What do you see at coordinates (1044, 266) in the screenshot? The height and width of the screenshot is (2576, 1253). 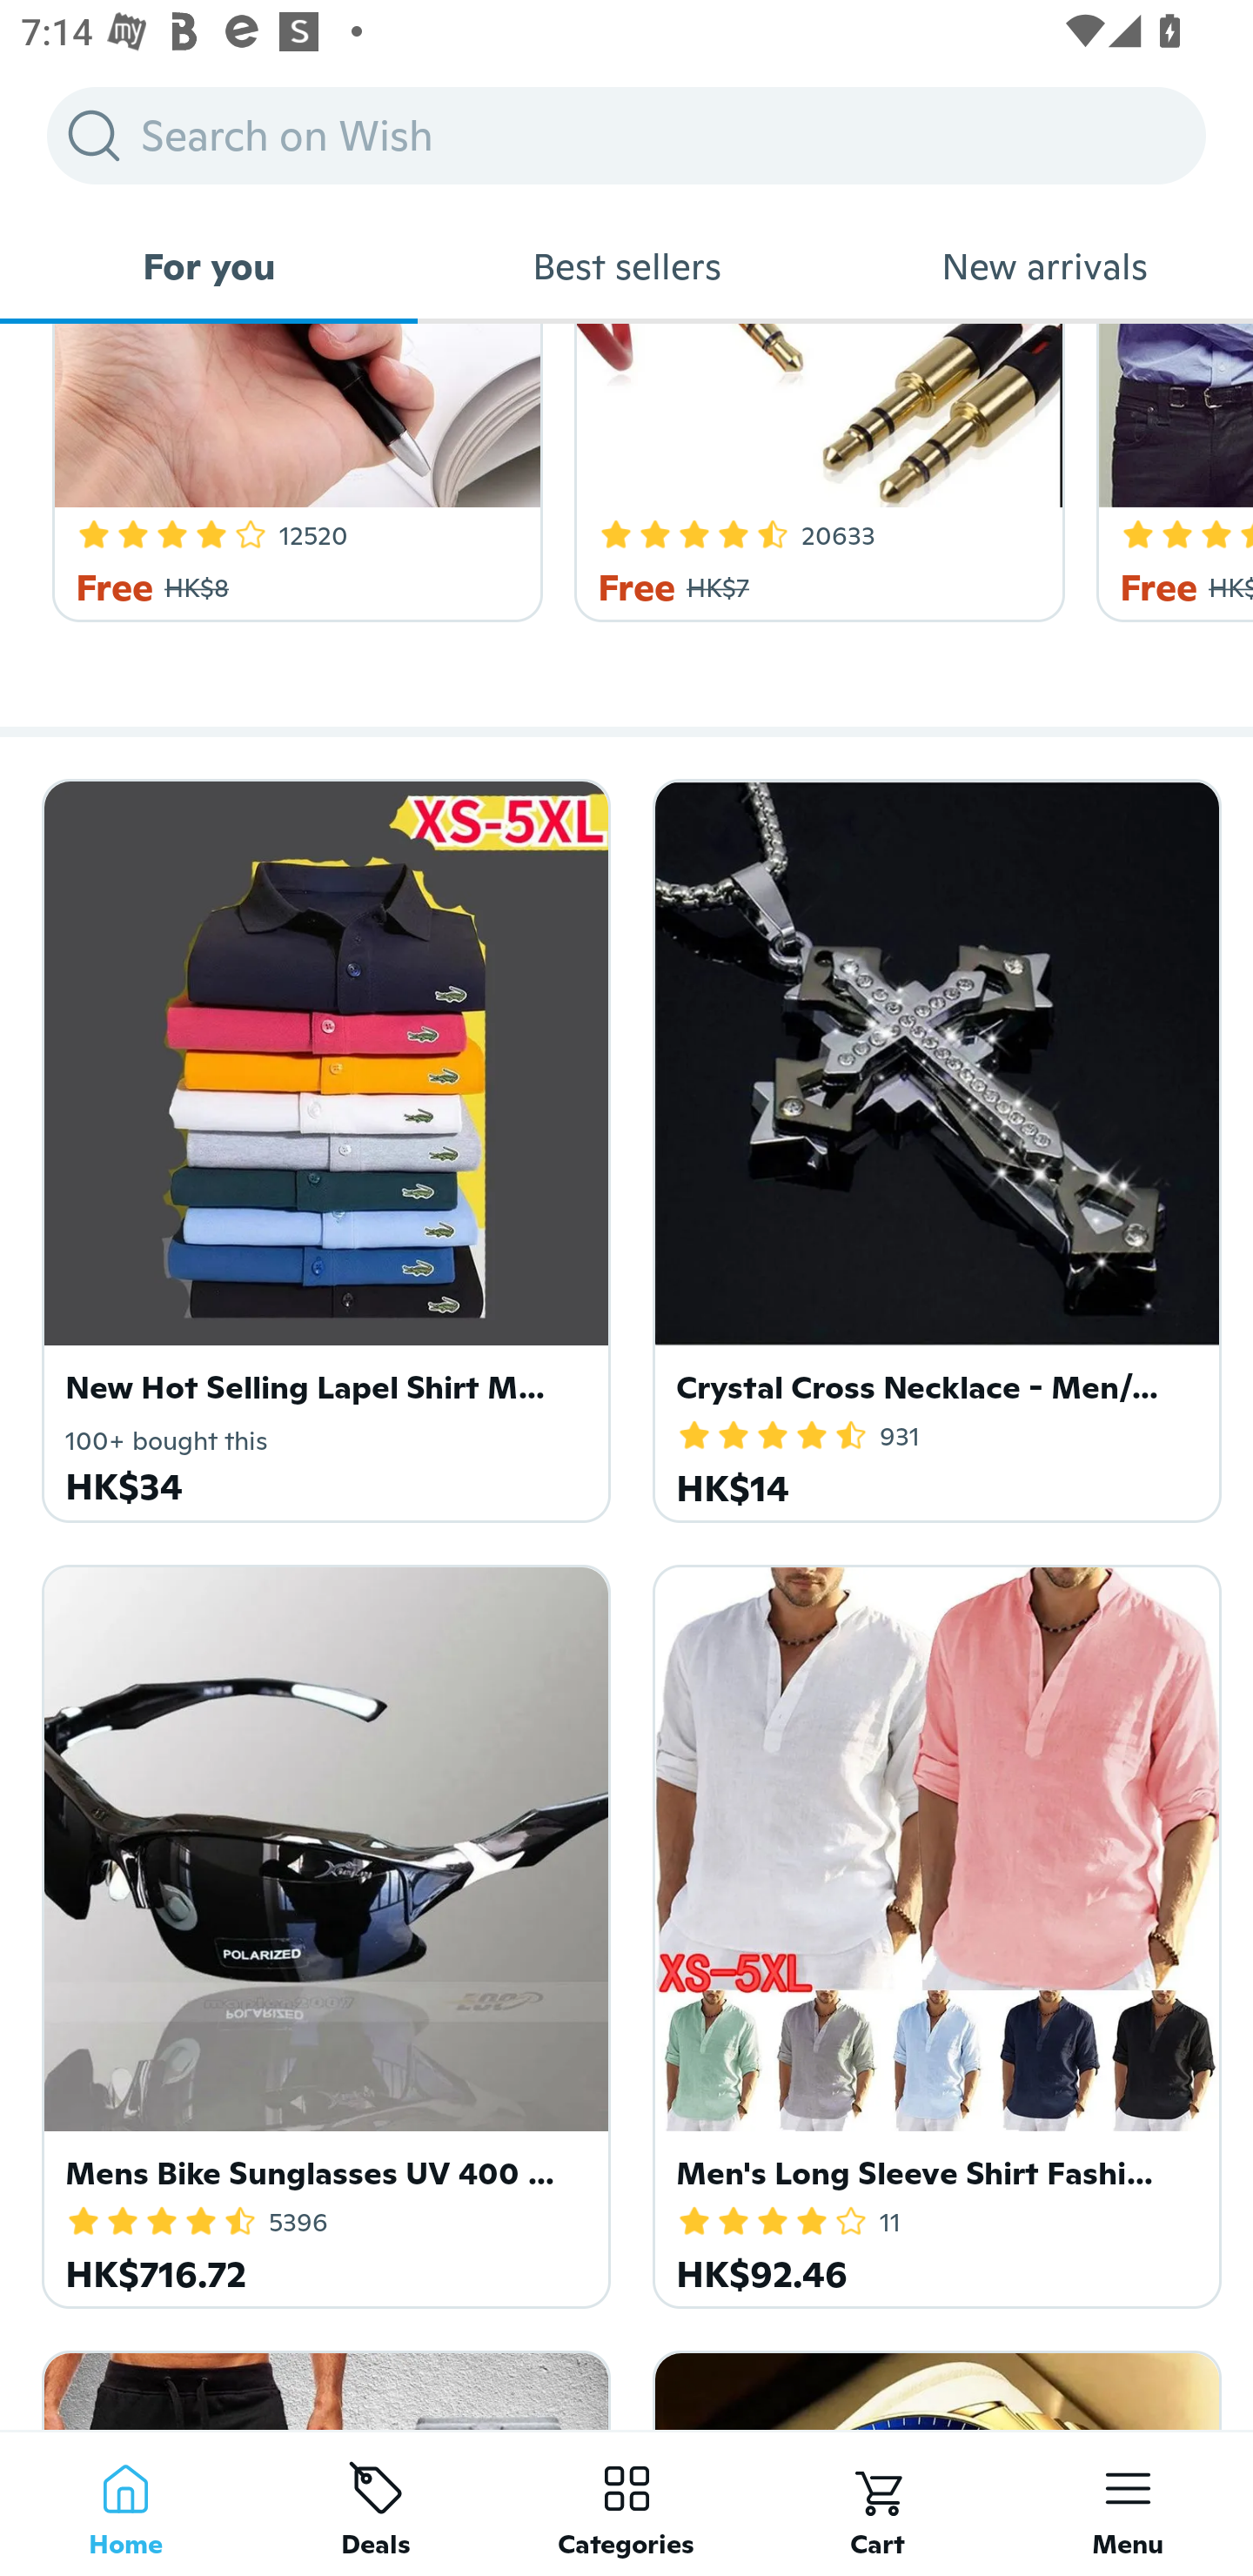 I see `New arrivals` at bounding box center [1044, 266].